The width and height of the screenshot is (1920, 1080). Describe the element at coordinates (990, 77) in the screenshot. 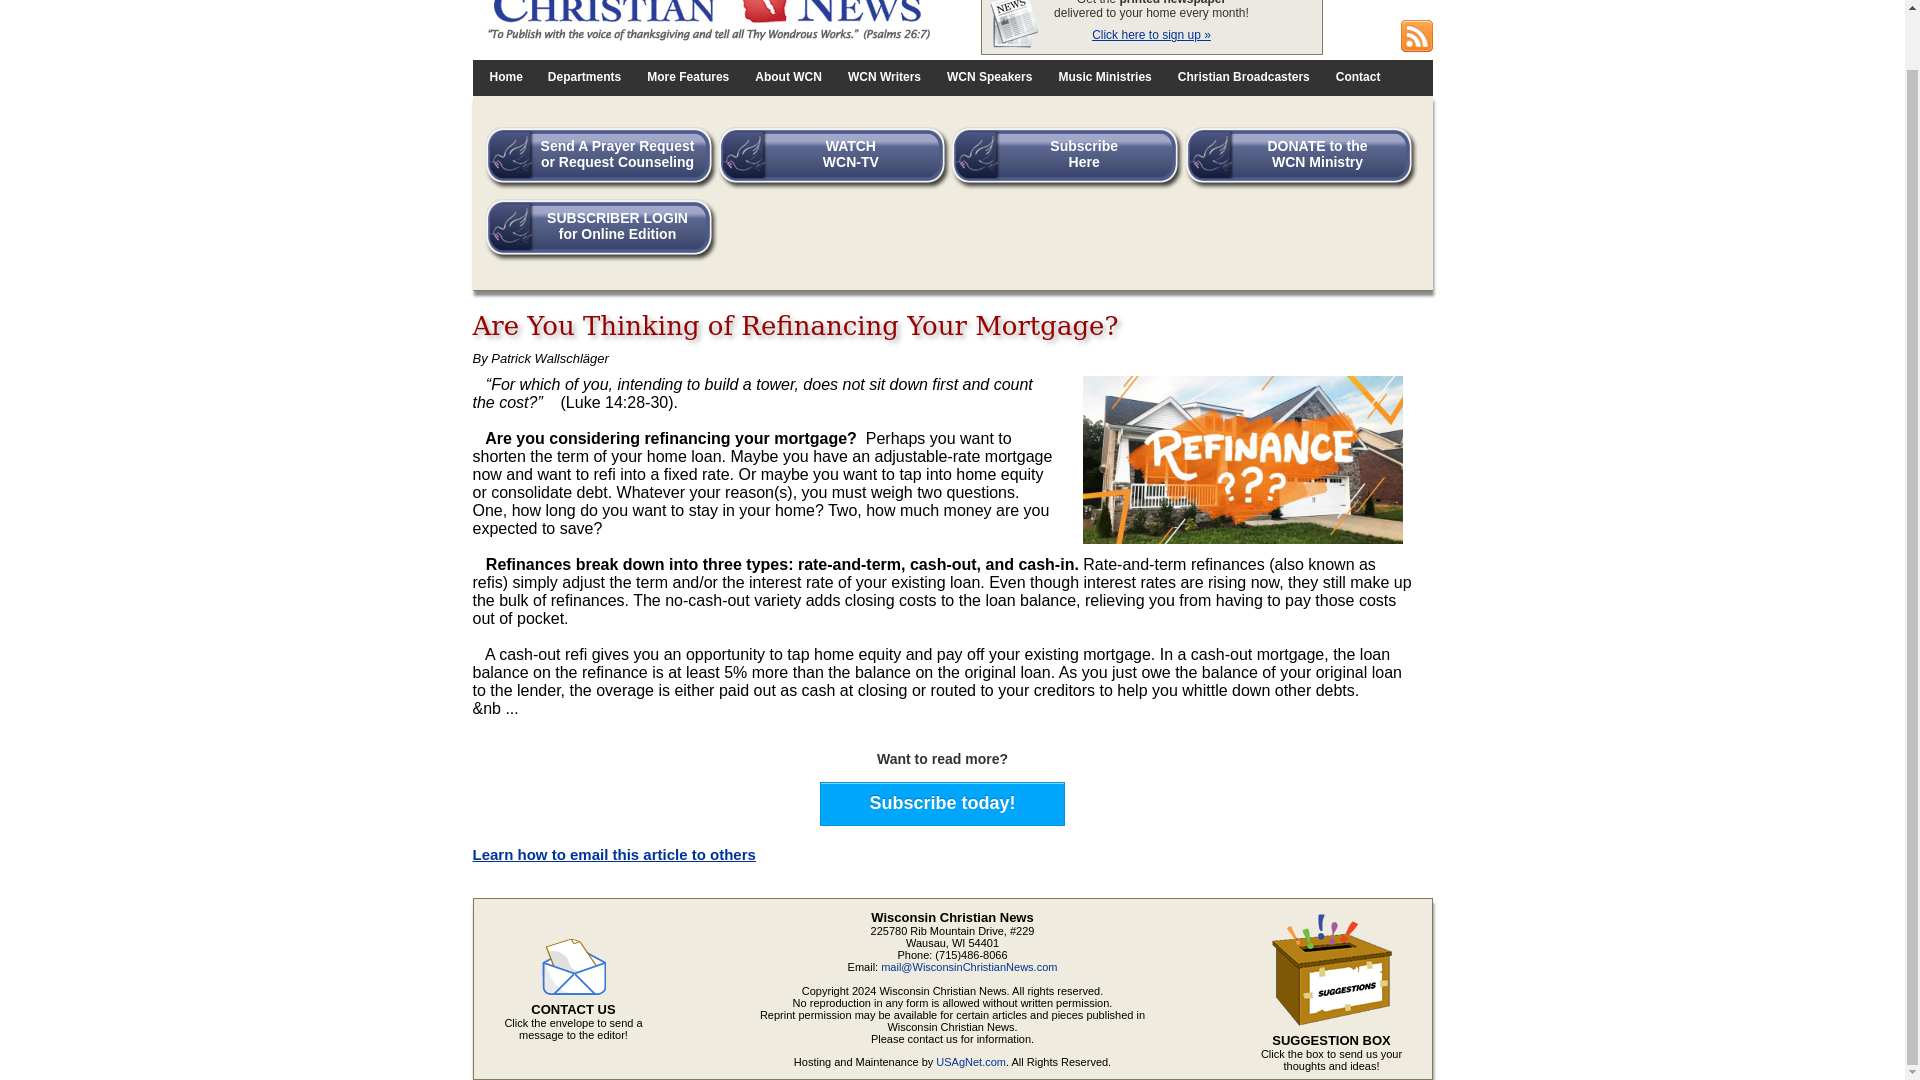

I see `WCN Speakers` at that location.